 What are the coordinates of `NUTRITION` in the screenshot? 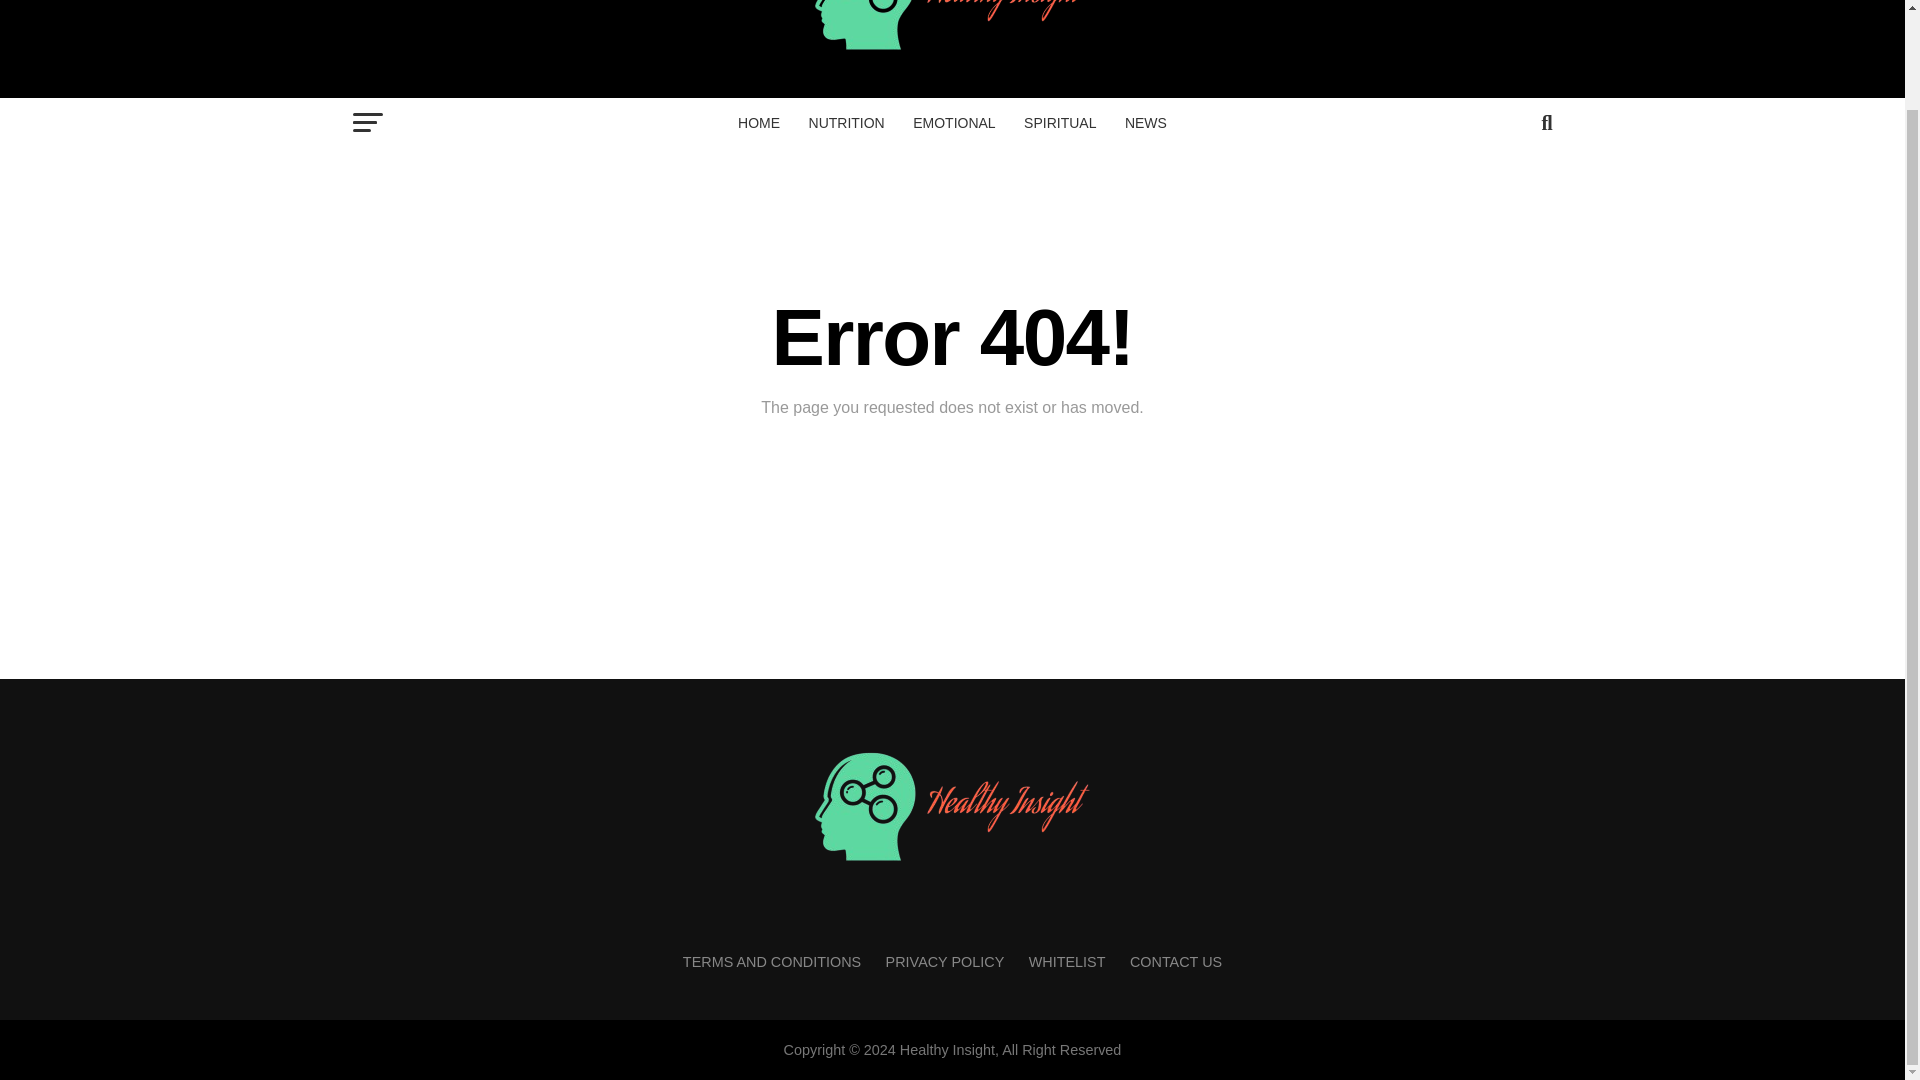 It's located at (846, 122).